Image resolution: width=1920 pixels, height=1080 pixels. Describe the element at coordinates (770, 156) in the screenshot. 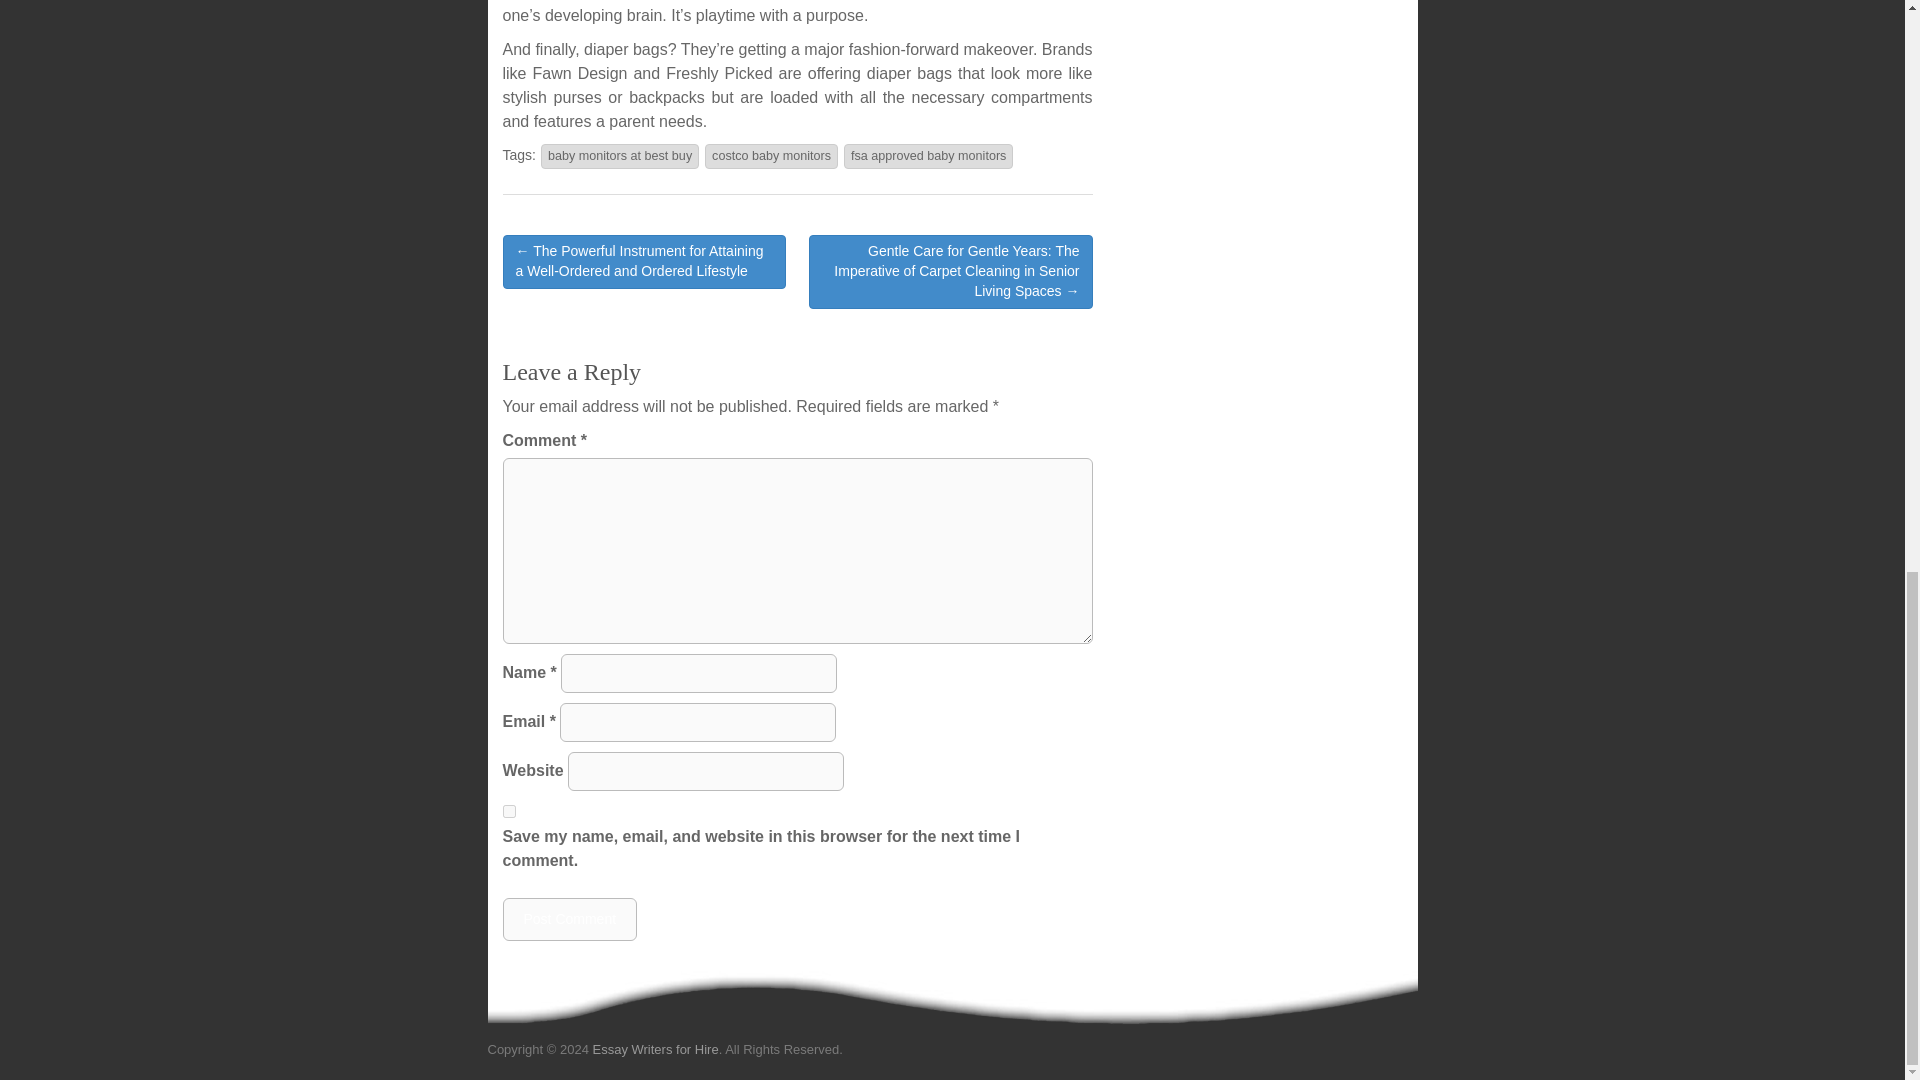

I see `costco baby monitors` at that location.